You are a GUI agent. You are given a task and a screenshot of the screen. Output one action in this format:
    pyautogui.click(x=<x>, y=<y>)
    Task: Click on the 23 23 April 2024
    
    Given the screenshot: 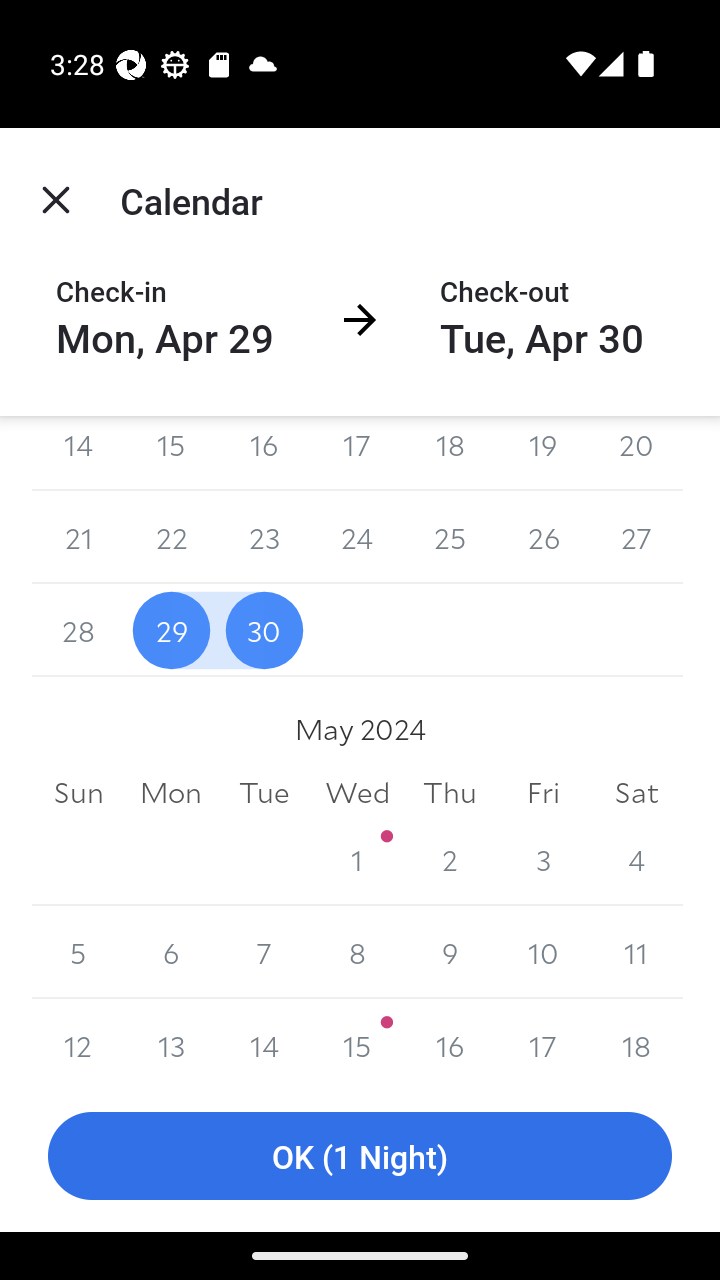 What is the action you would take?
    pyautogui.click(x=264, y=537)
    